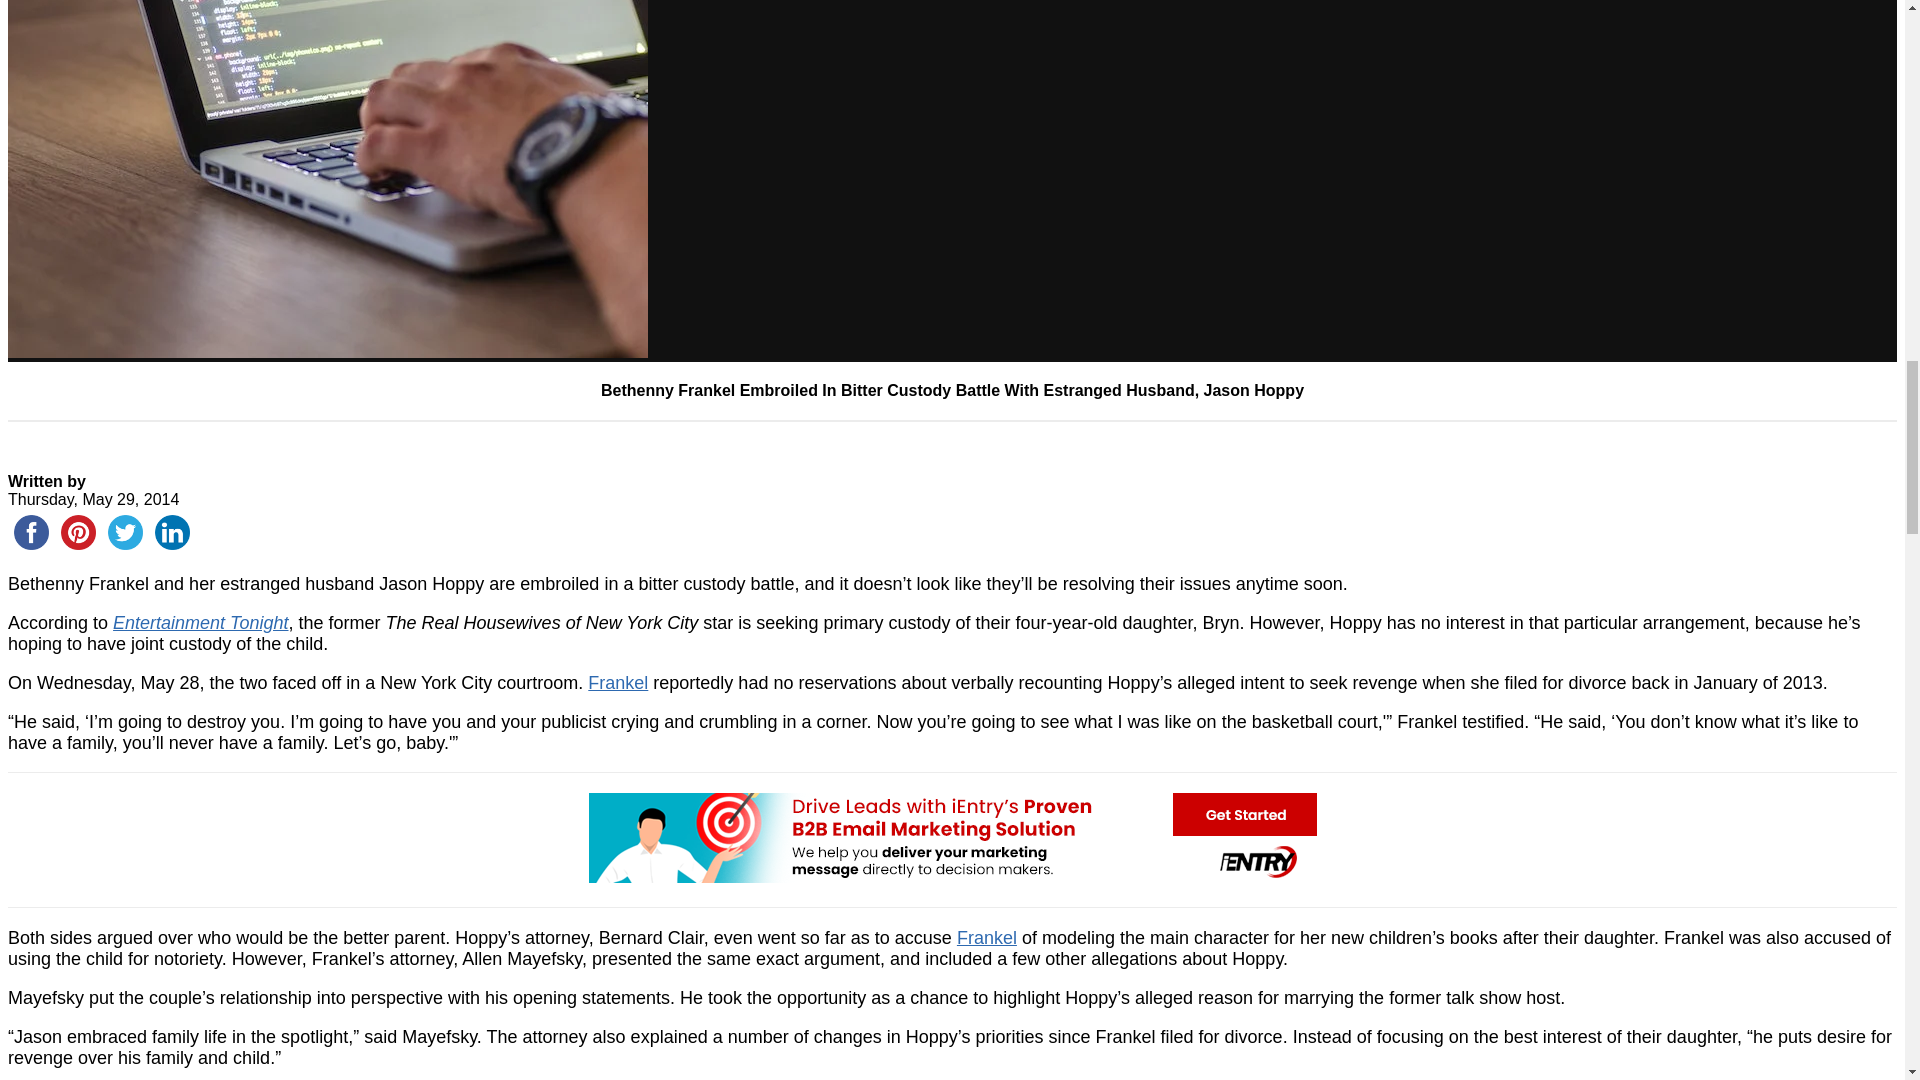  What do you see at coordinates (78, 532) in the screenshot?
I see `pinterest` at bounding box center [78, 532].